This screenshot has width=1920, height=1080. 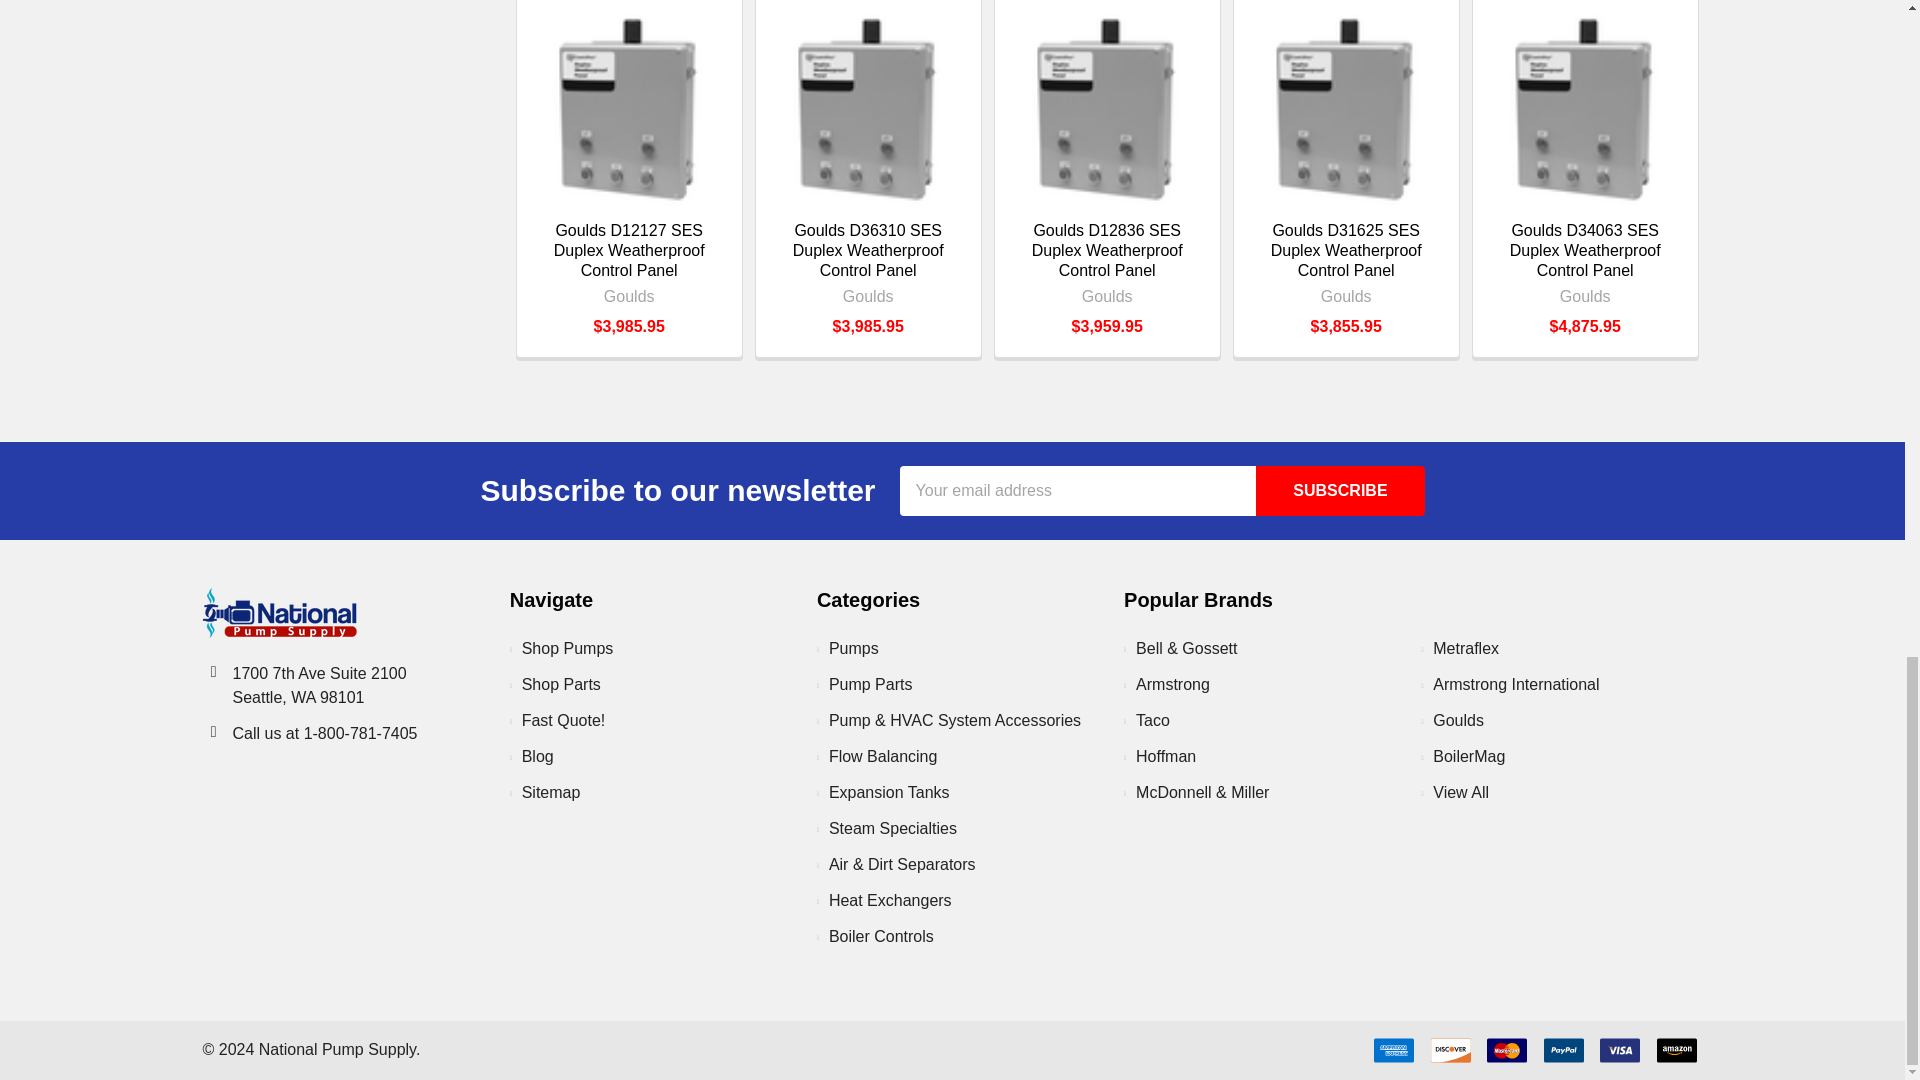 What do you see at coordinates (1340, 490) in the screenshot?
I see `Subscribe` at bounding box center [1340, 490].